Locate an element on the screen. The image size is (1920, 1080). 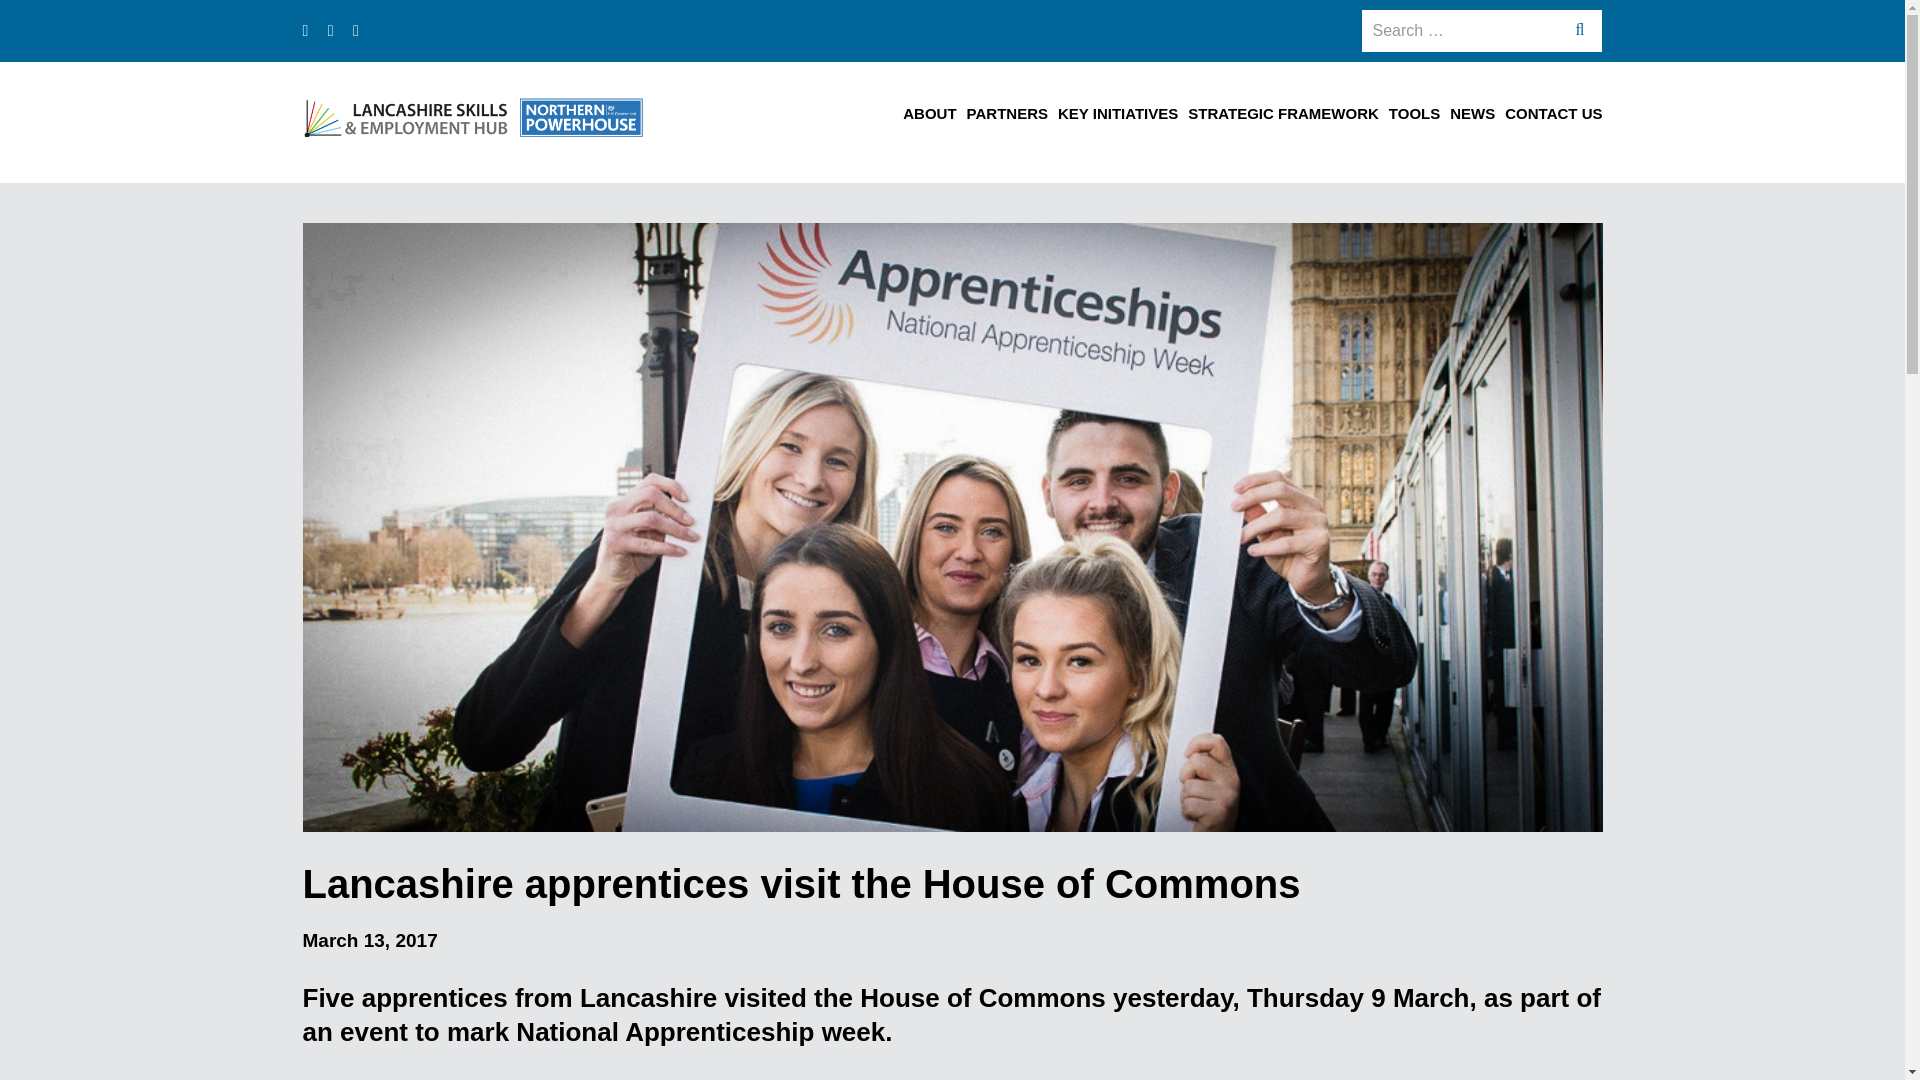
ABOUT is located at coordinates (929, 118).